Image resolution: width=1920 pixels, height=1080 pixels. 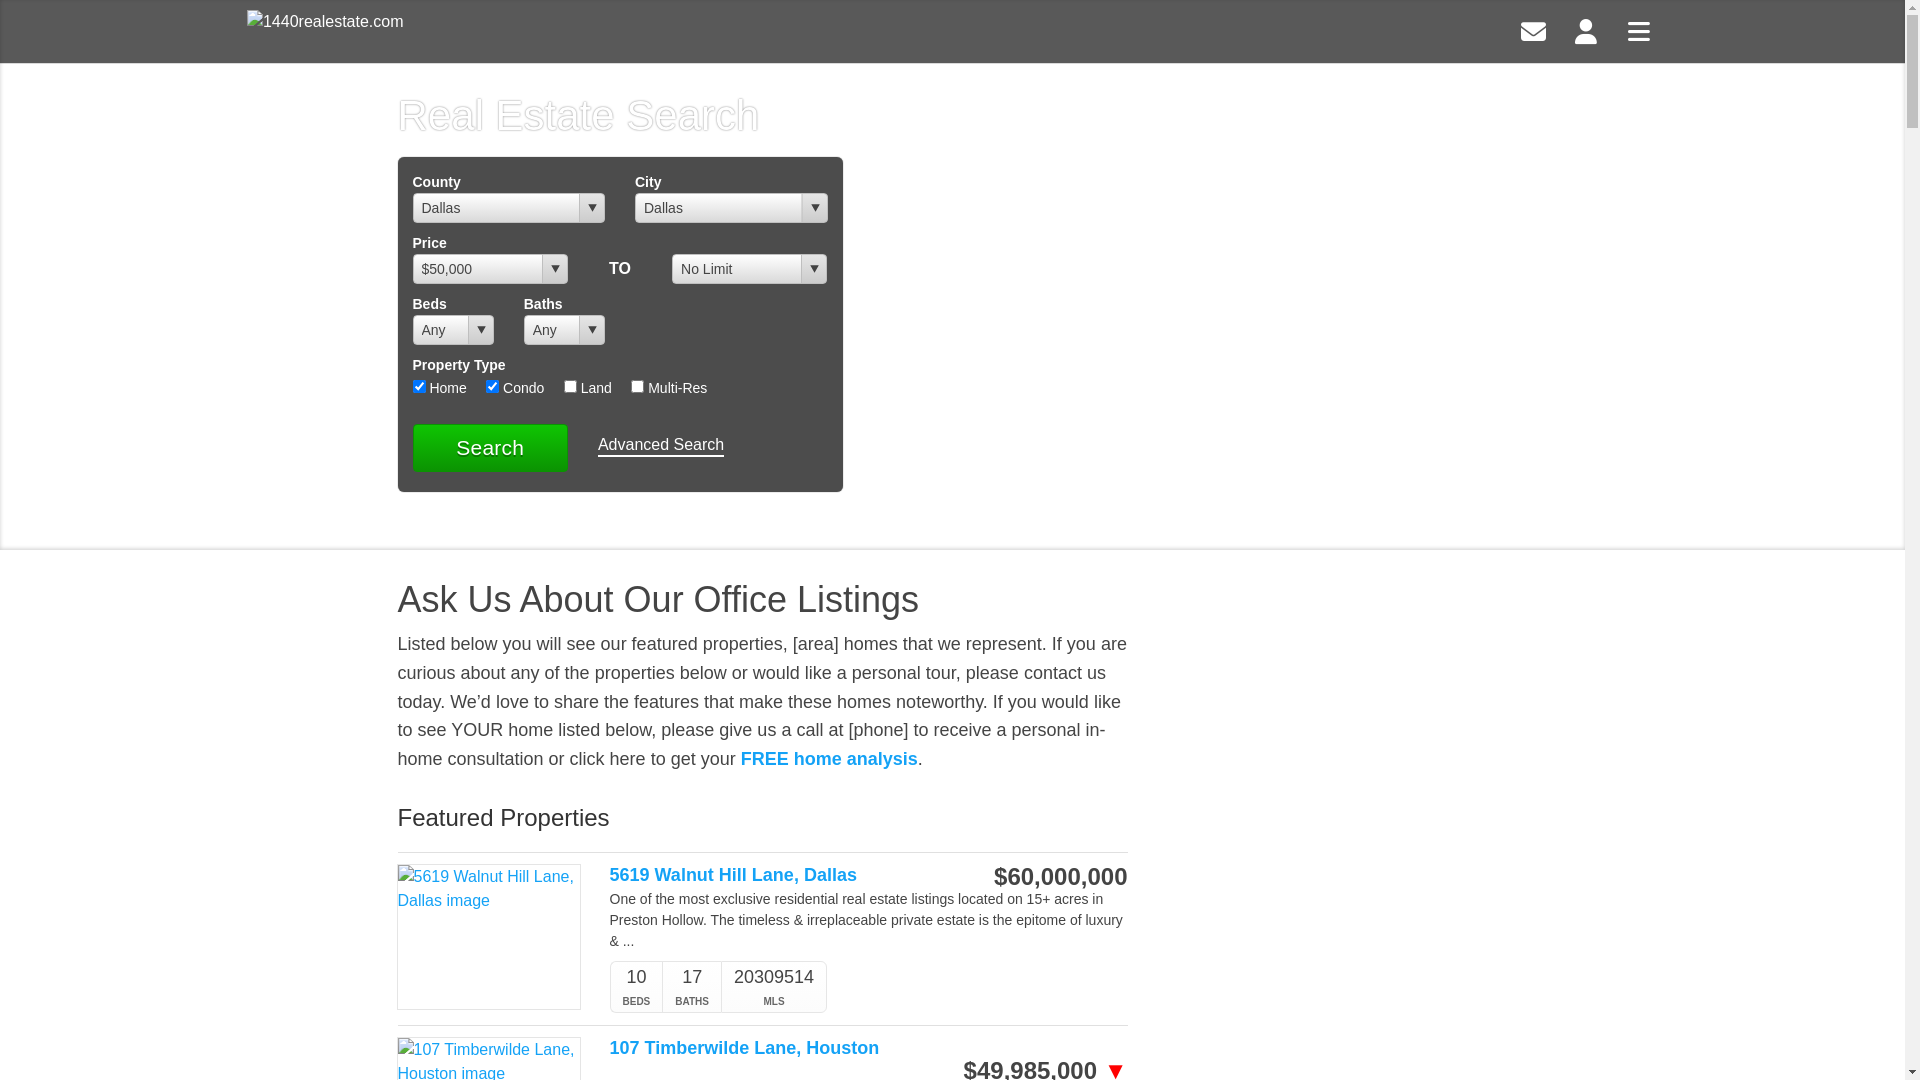 I want to click on Open contact form, so click(x=1534, y=30).